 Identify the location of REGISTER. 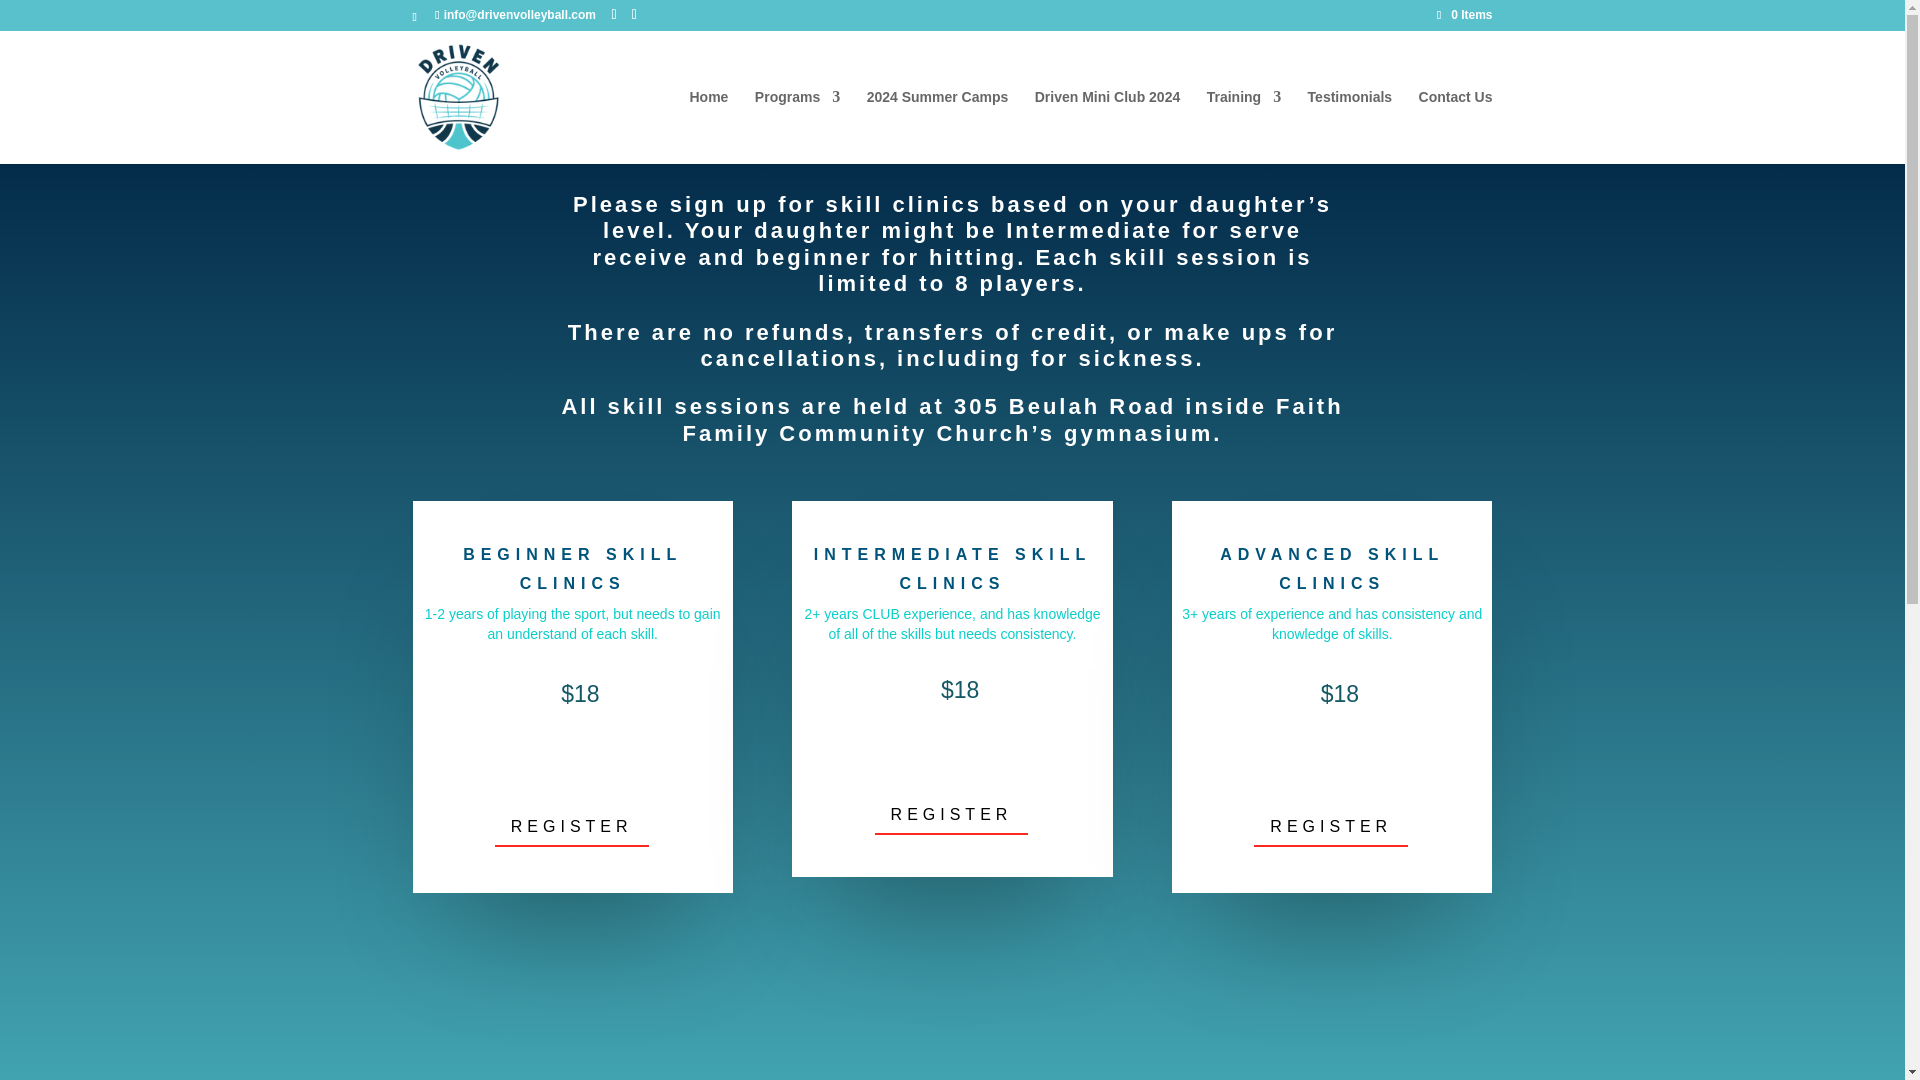
(1330, 826).